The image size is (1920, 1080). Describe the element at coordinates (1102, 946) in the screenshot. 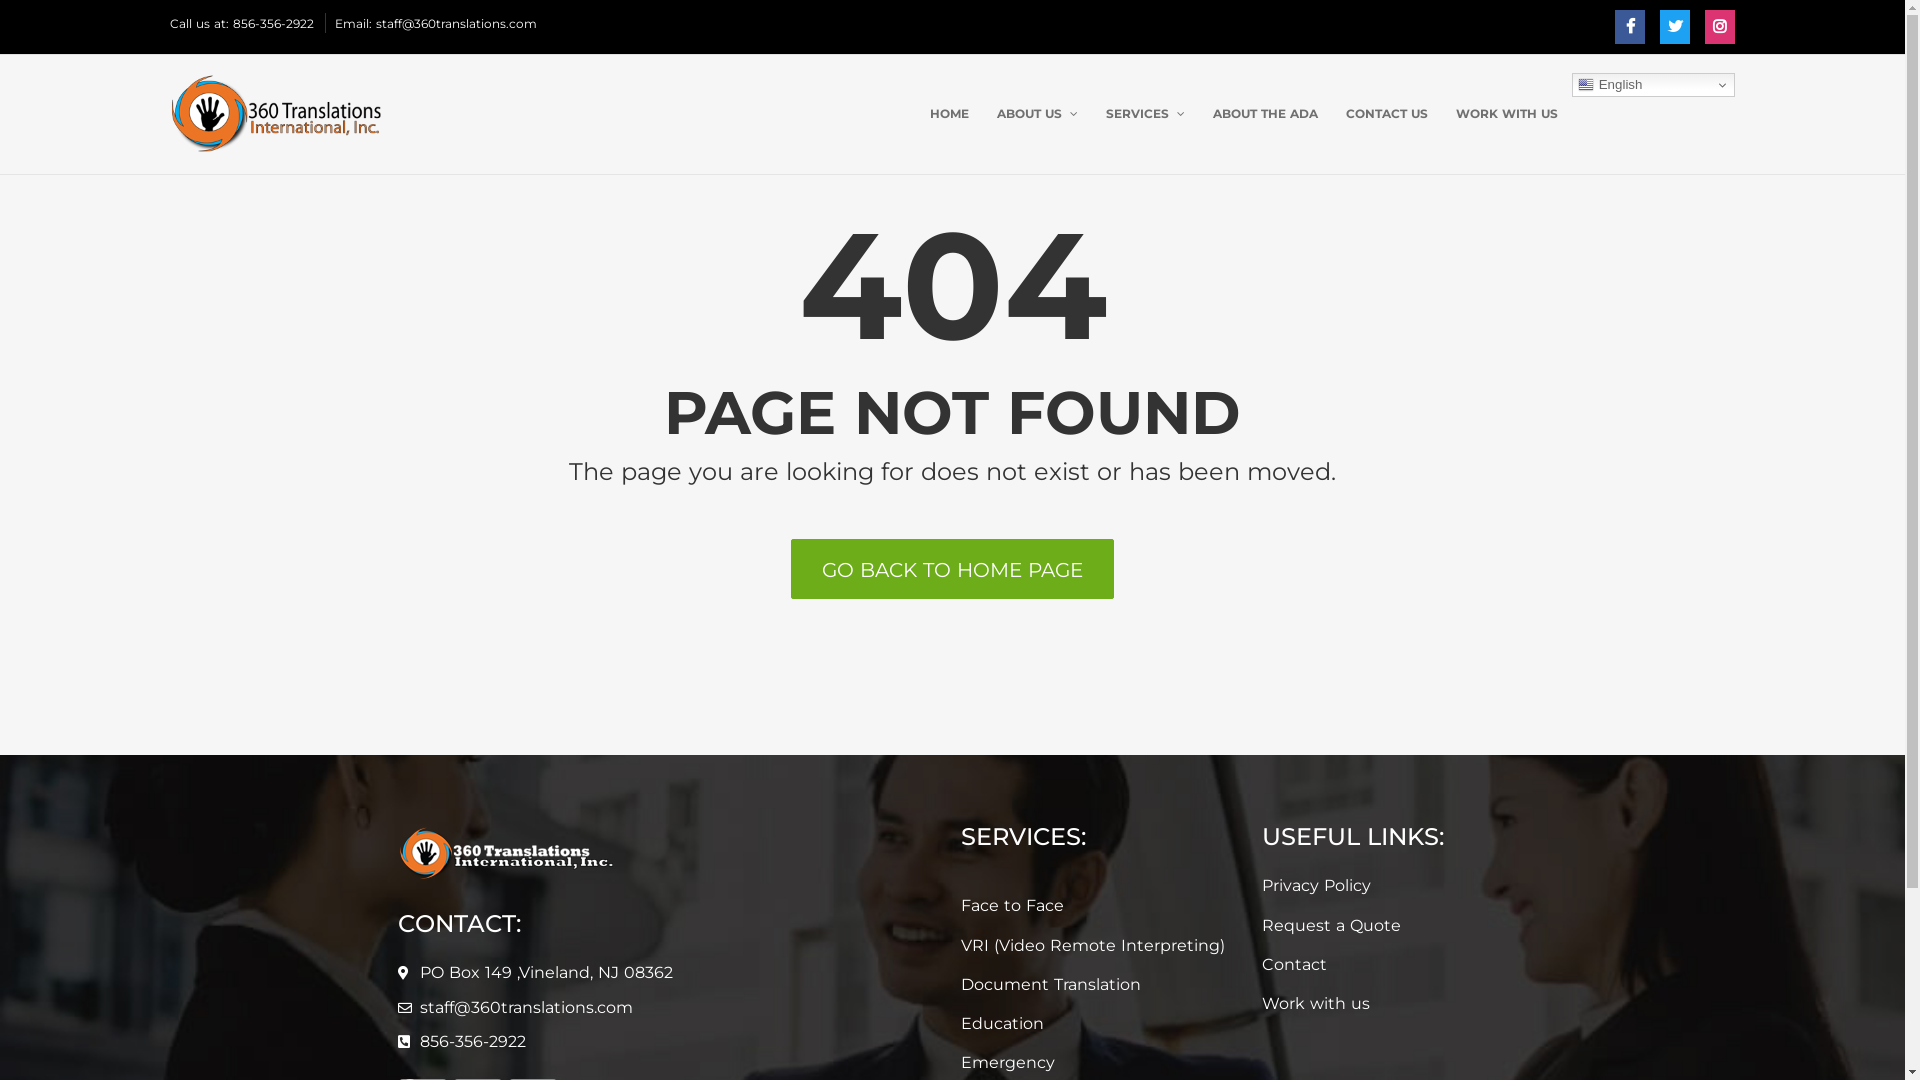

I see `VRI (Video Remote Interpreting)` at that location.